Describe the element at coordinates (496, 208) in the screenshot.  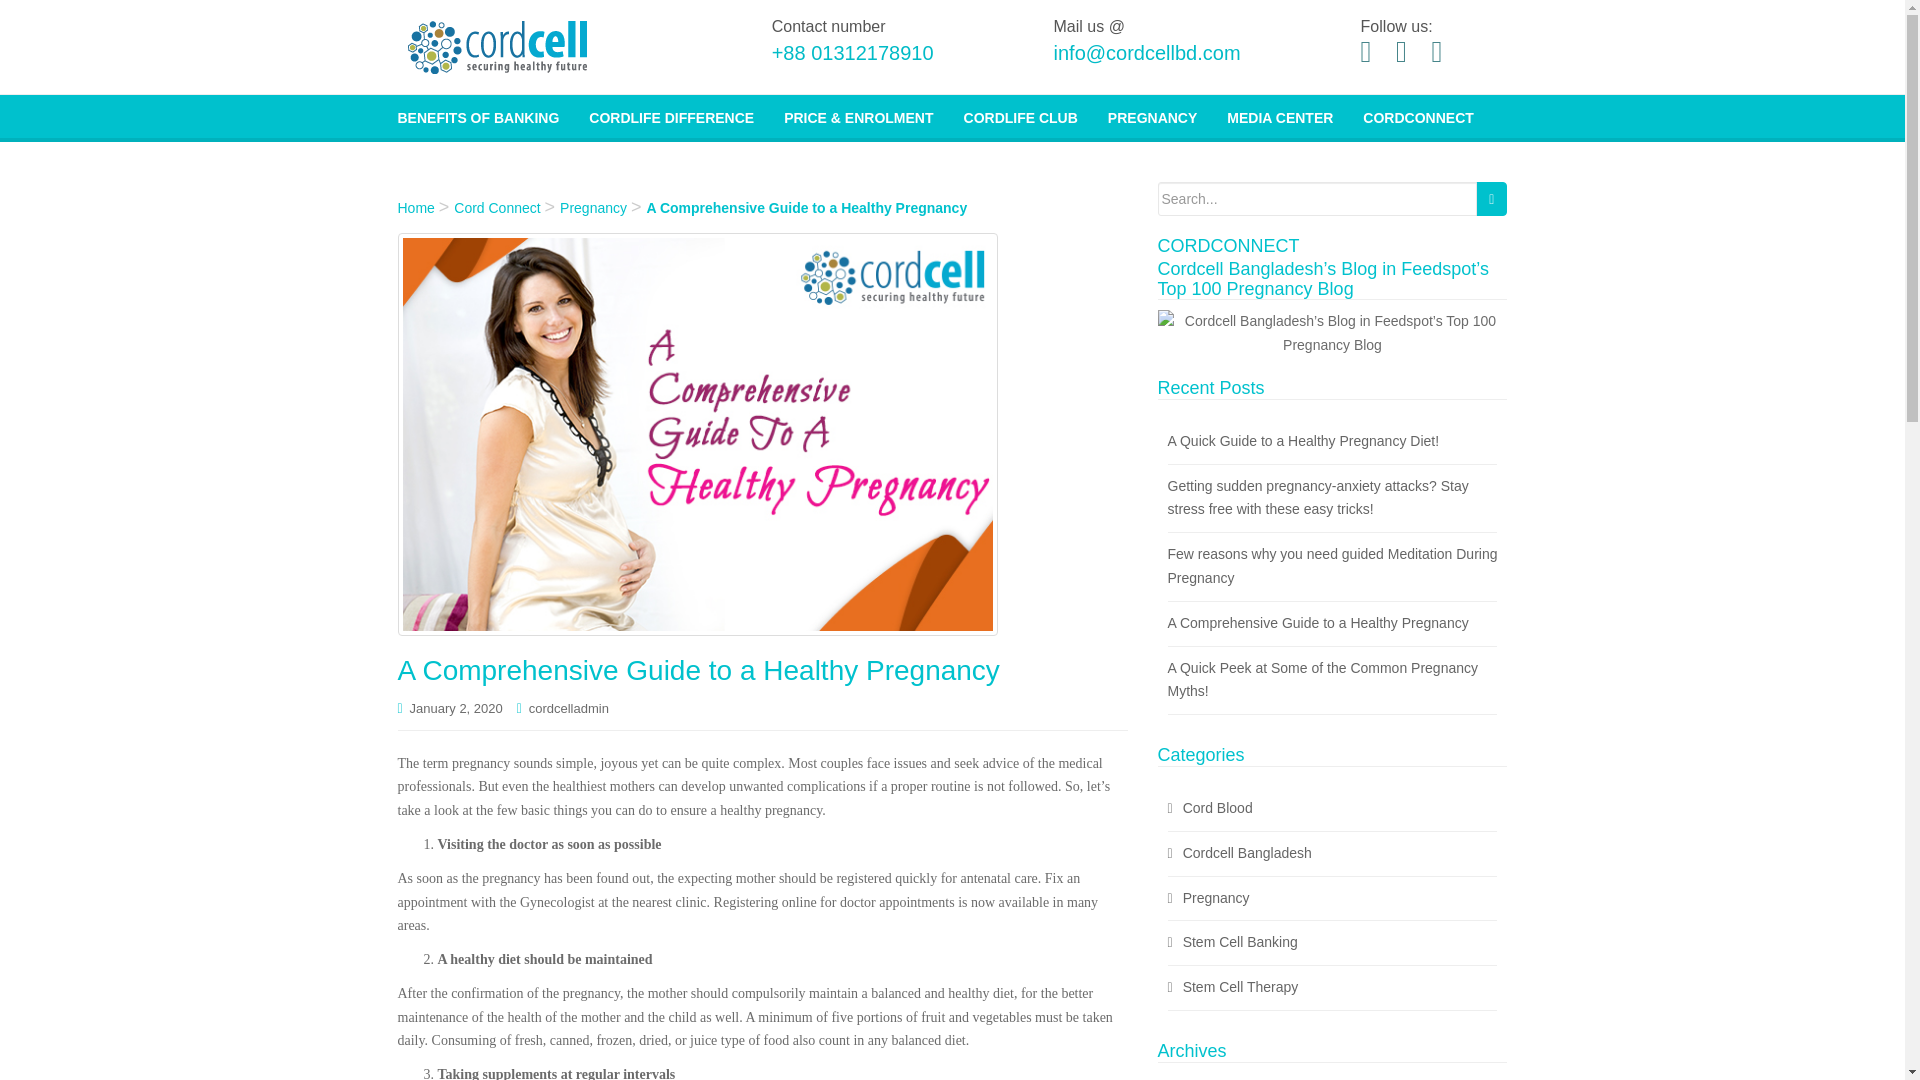
I see `Cord Connect` at that location.